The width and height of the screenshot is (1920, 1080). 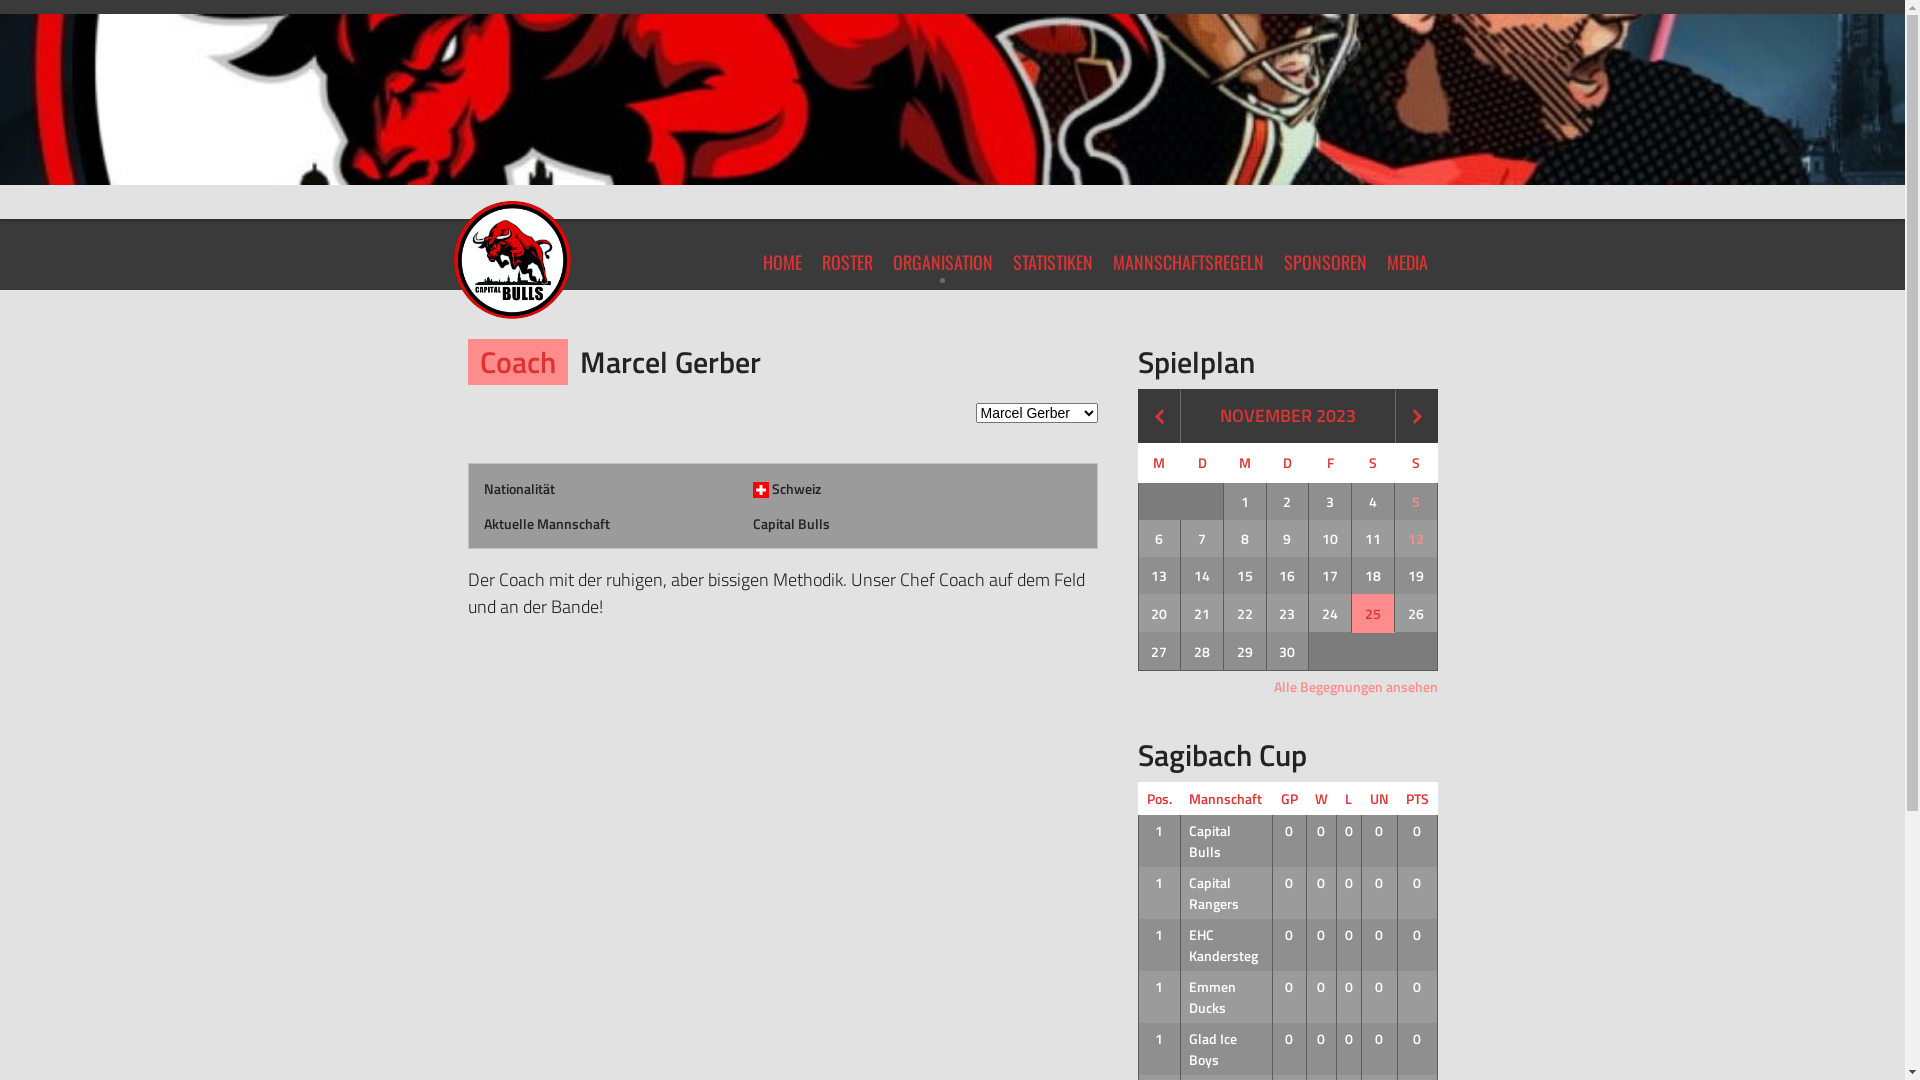 What do you see at coordinates (848, 254) in the screenshot?
I see `ROSTER` at bounding box center [848, 254].